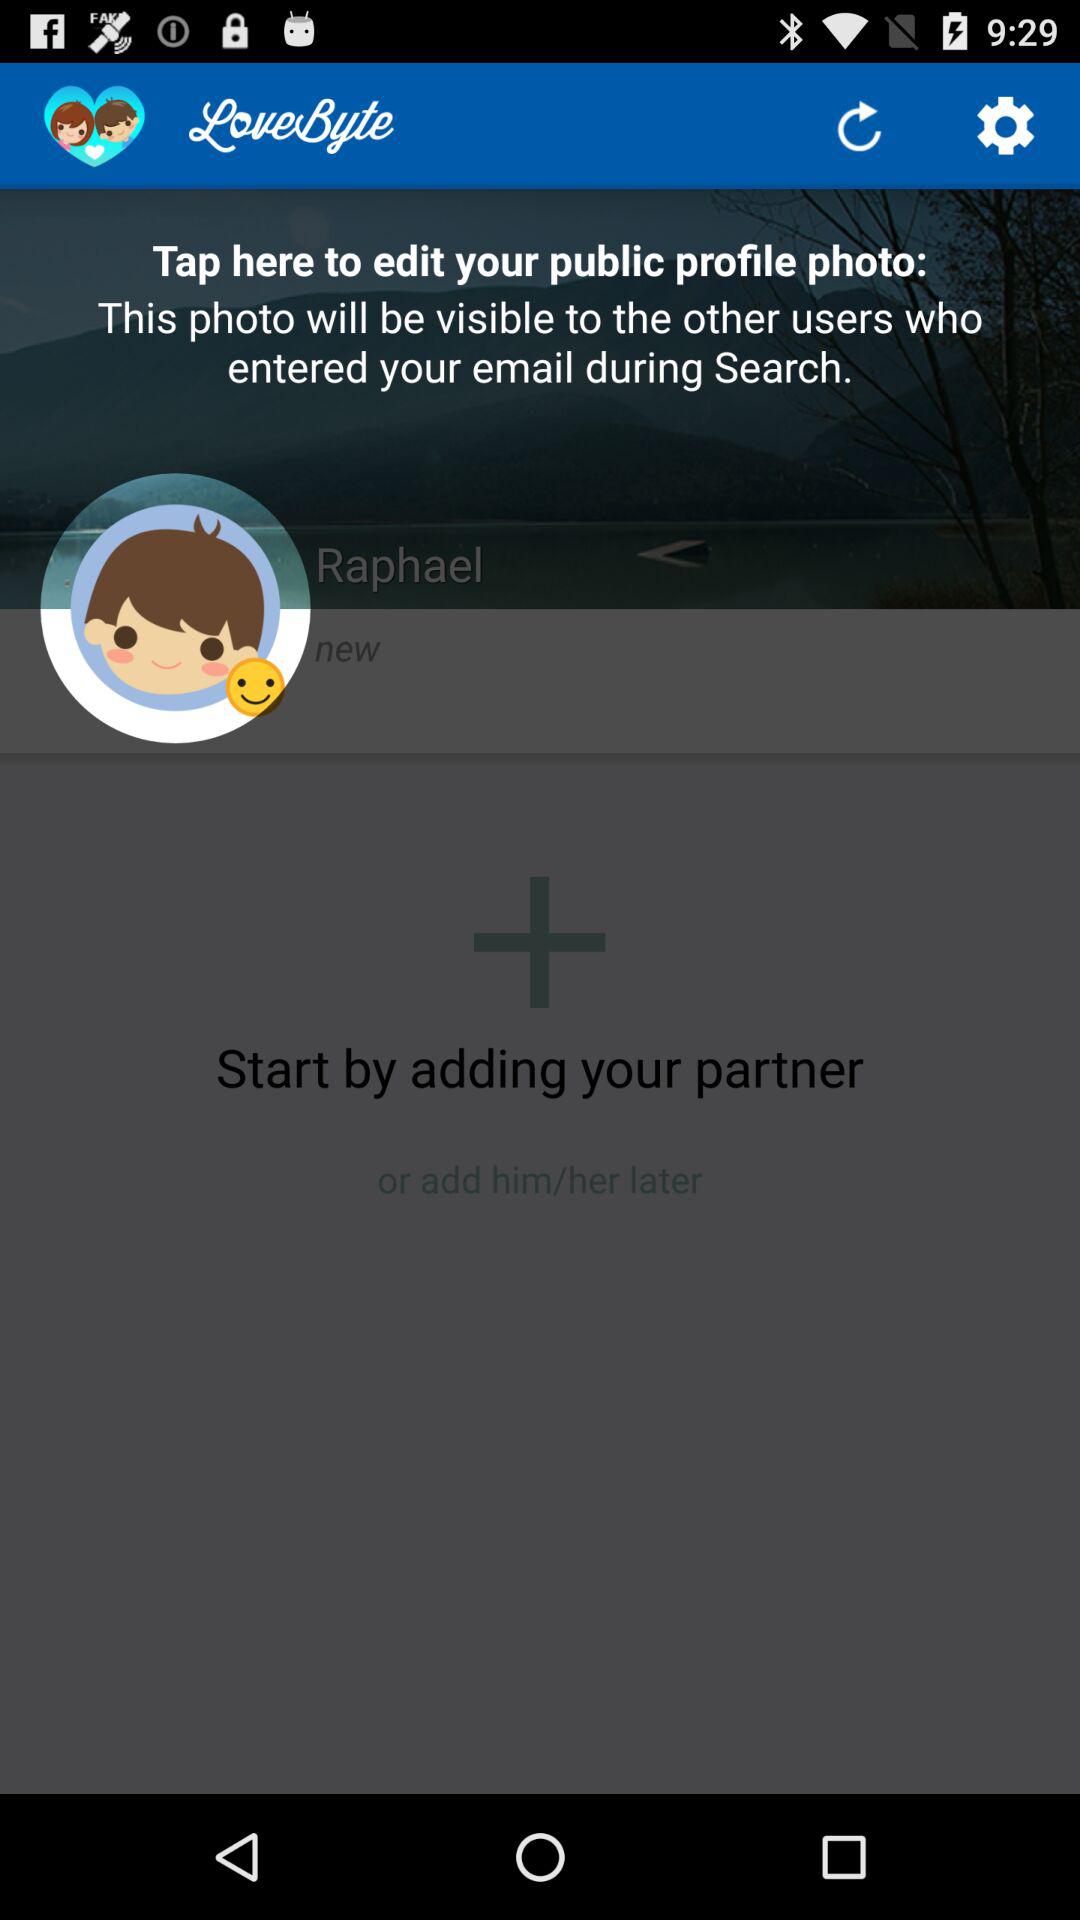  What do you see at coordinates (539, 942) in the screenshot?
I see `click on the add symbol at the center of the page` at bounding box center [539, 942].